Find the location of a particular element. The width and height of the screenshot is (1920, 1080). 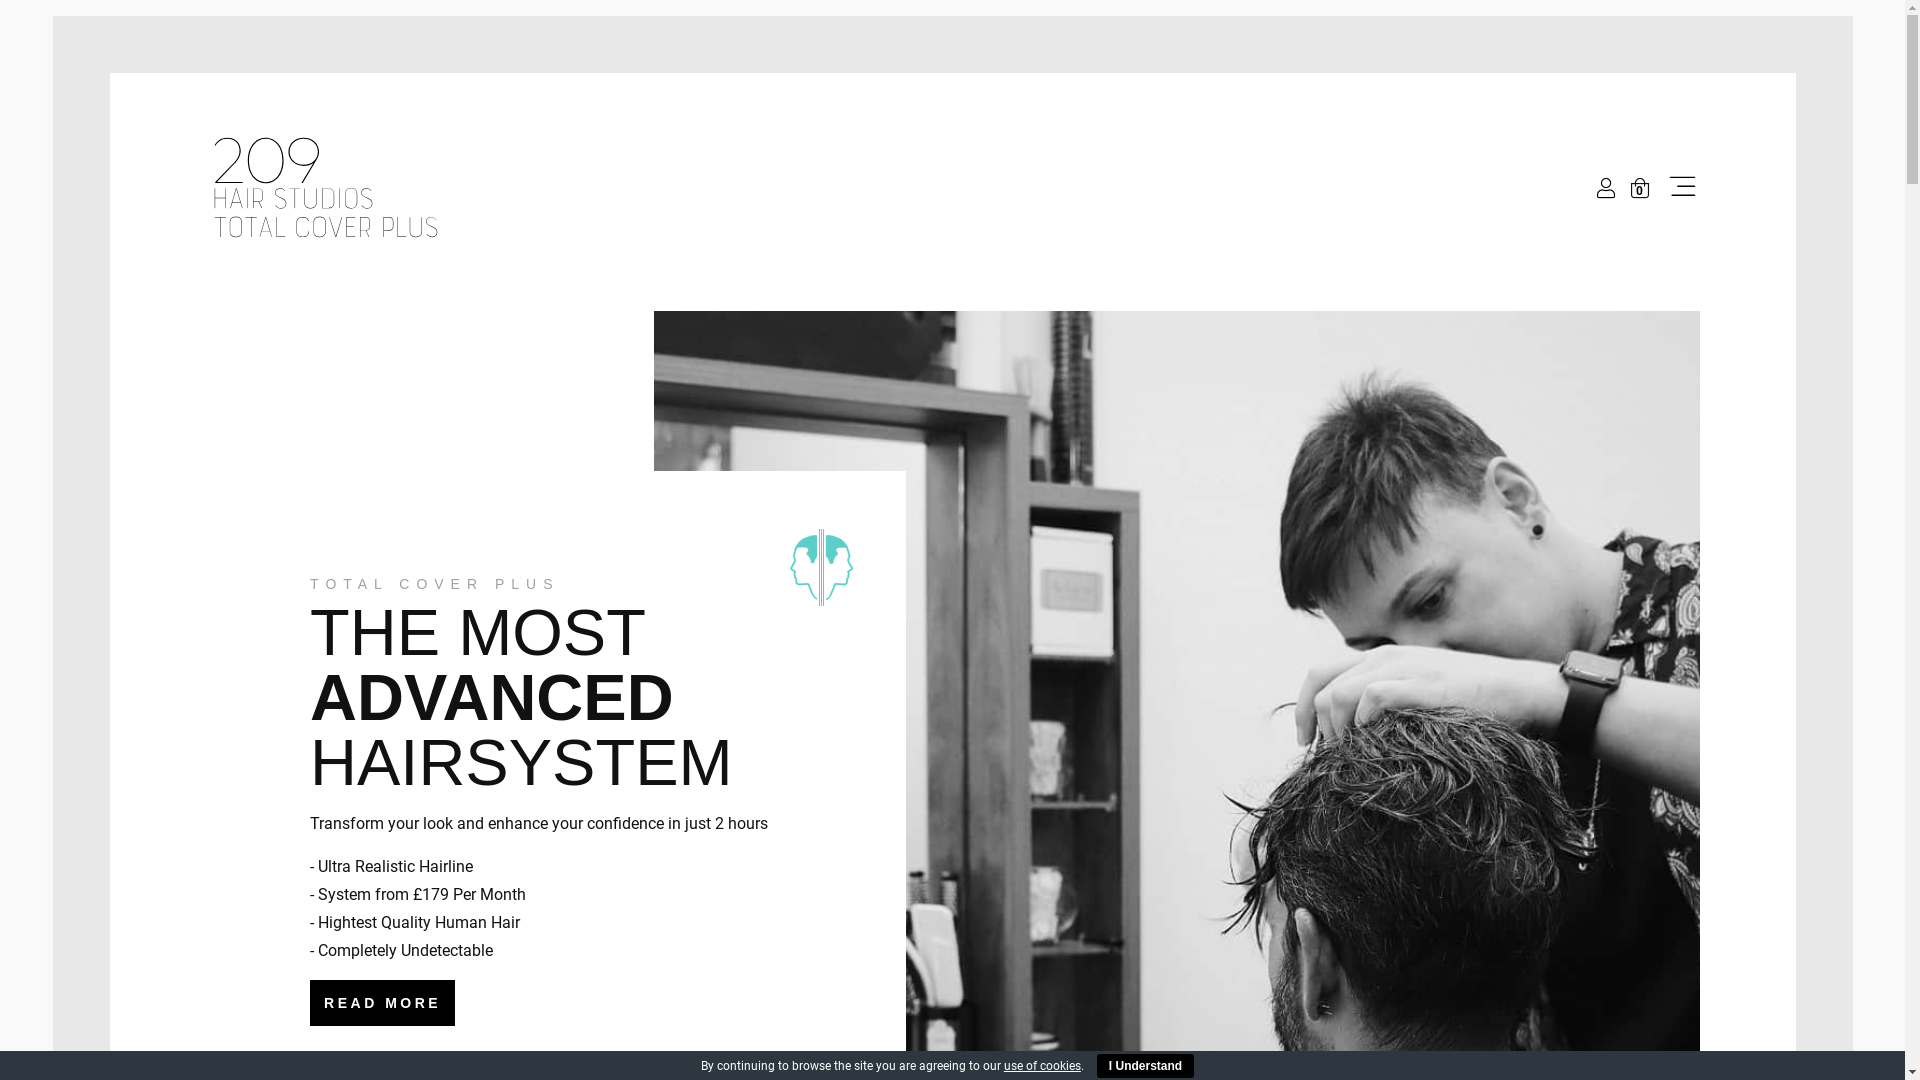

0 is located at coordinates (1639, 190).